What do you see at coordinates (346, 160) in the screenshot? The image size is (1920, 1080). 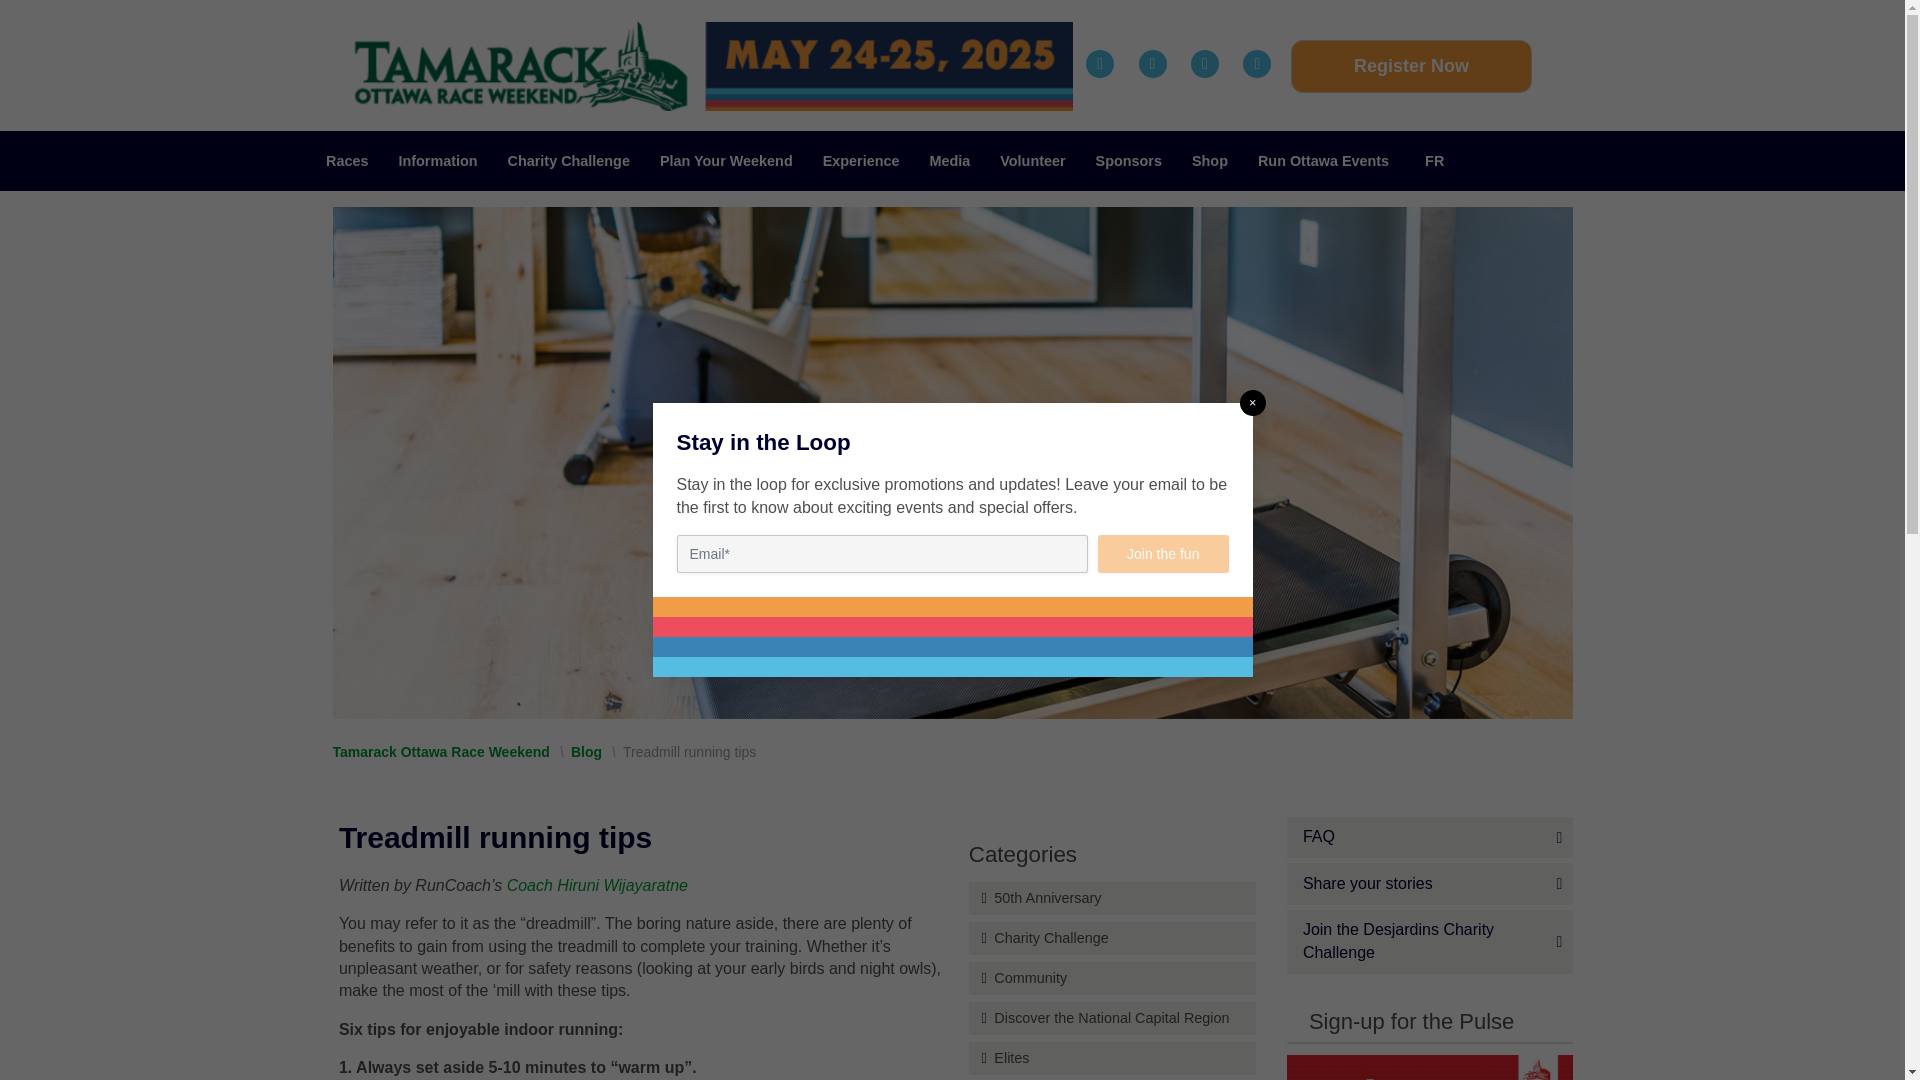 I see `Races` at bounding box center [346, 160].